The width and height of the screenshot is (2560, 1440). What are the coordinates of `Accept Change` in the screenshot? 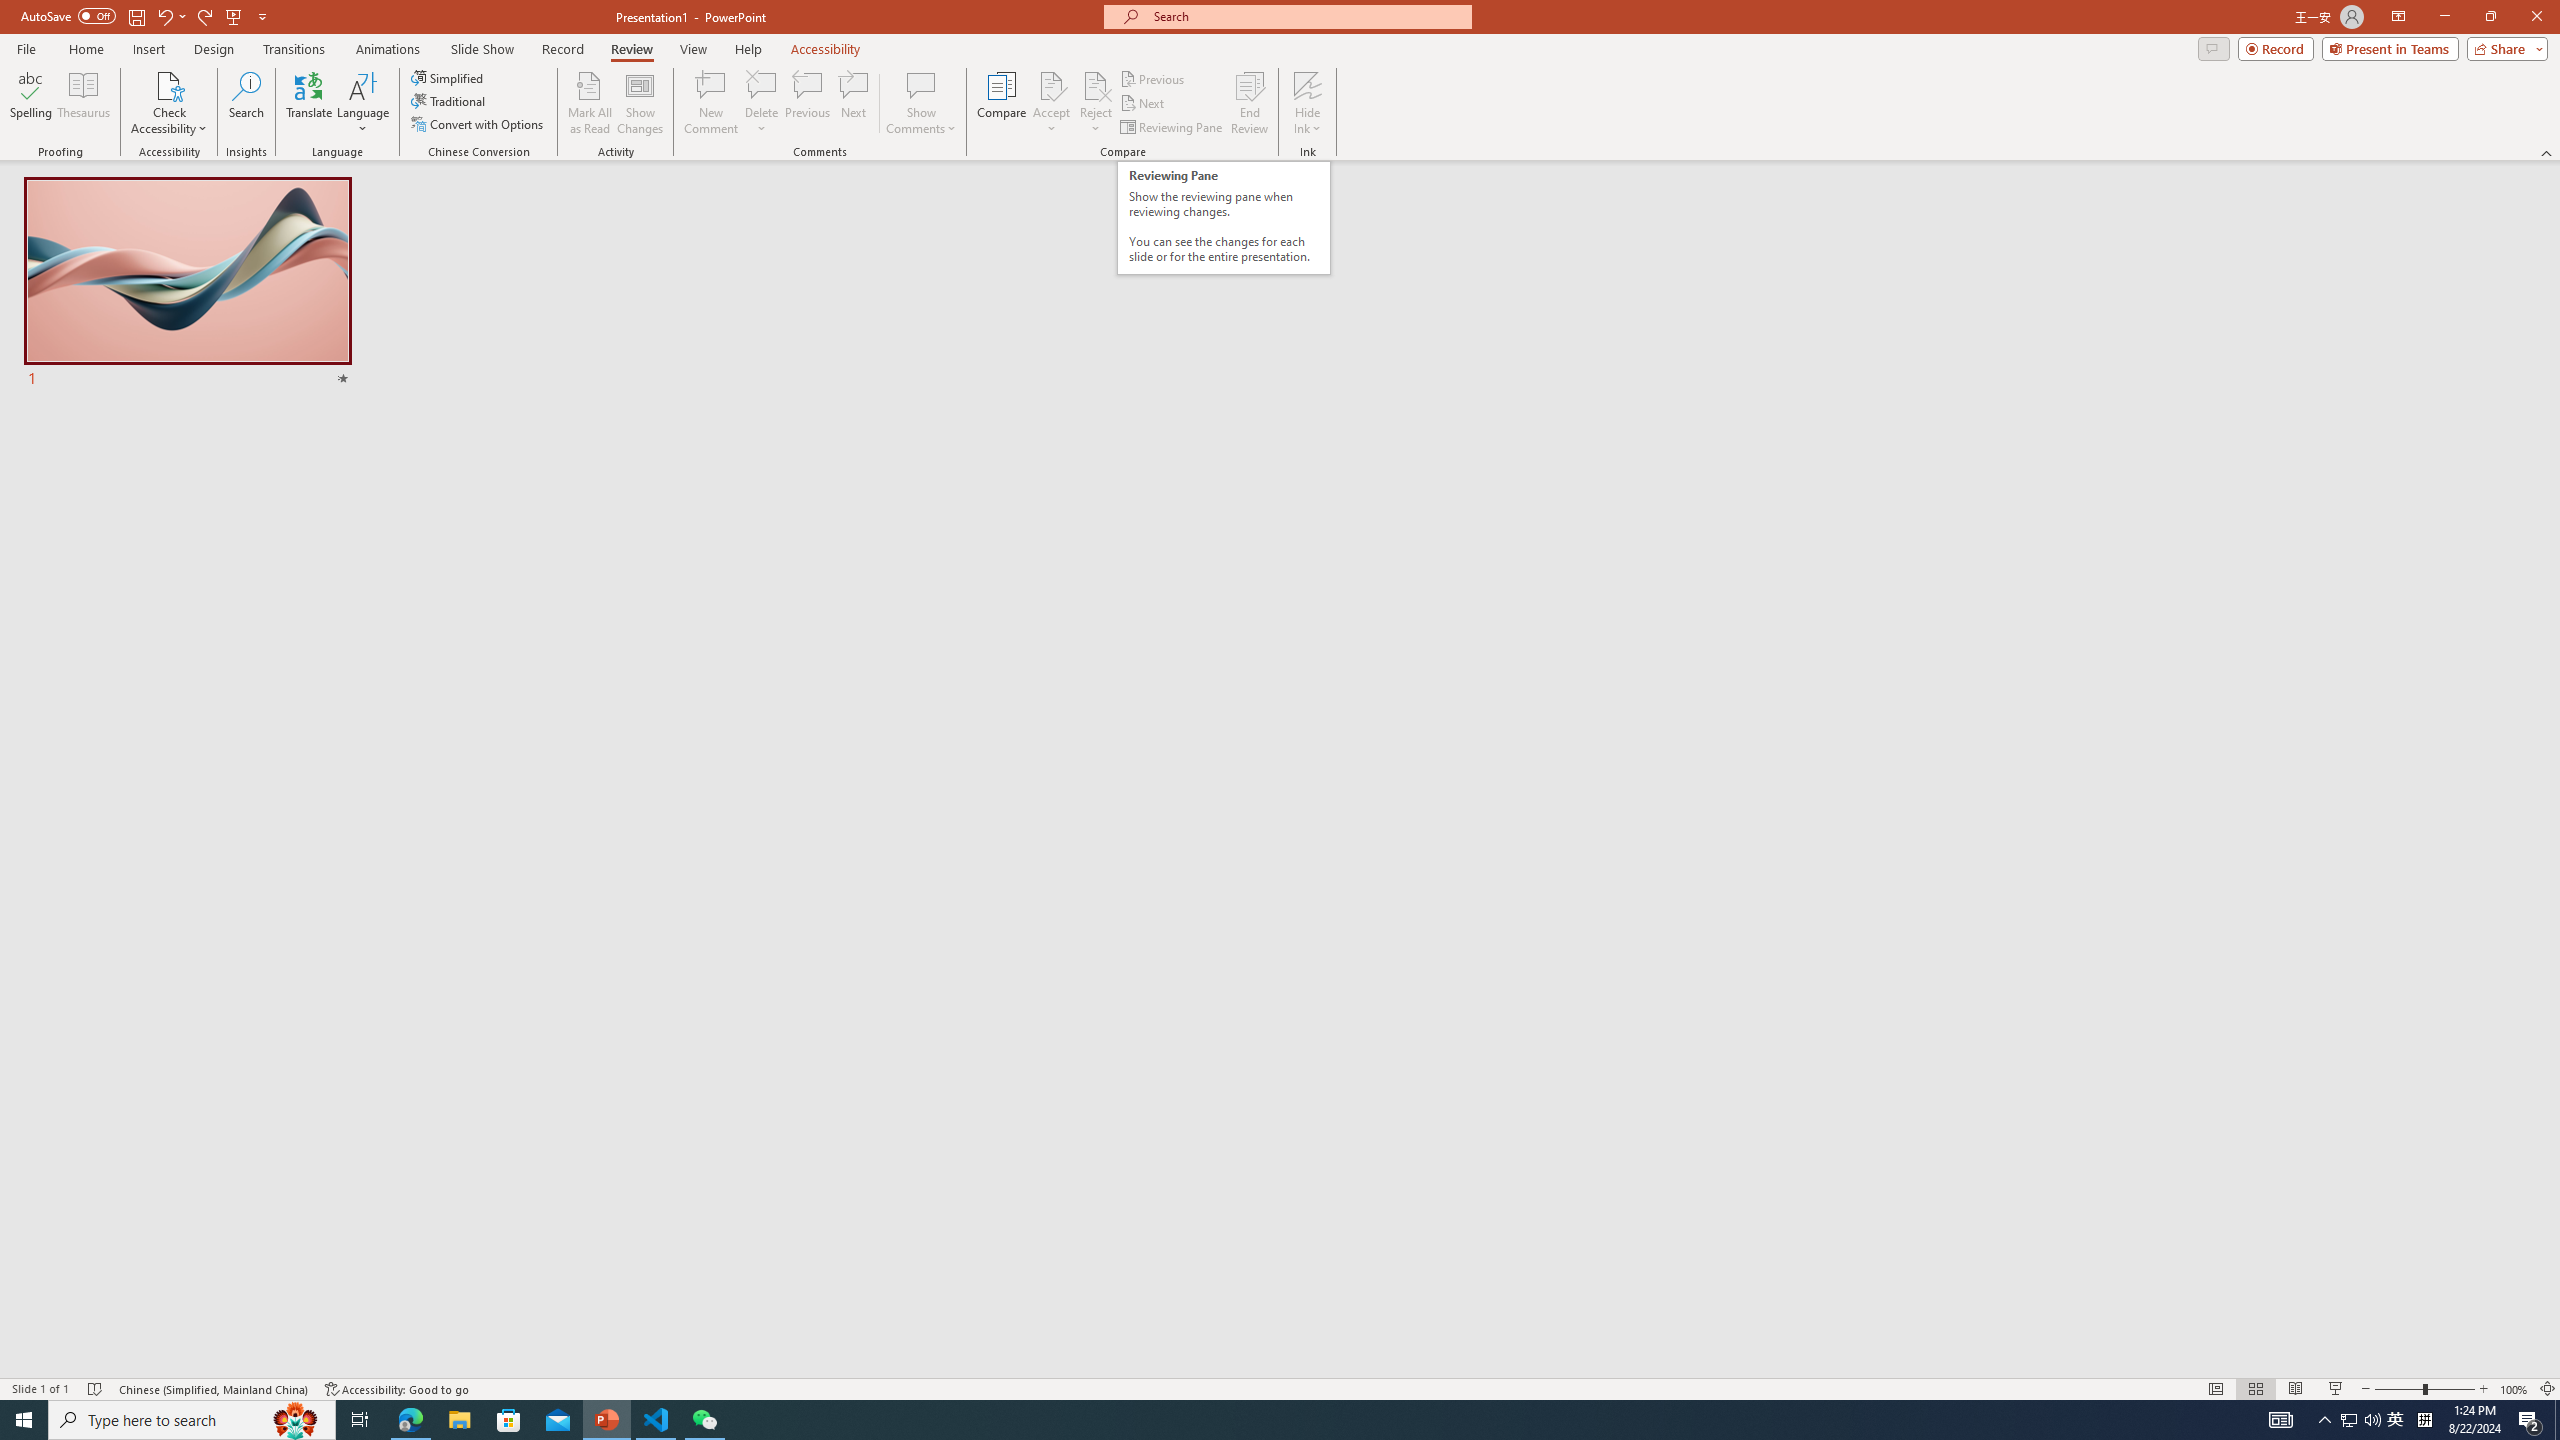 It's located at (1052, 85).